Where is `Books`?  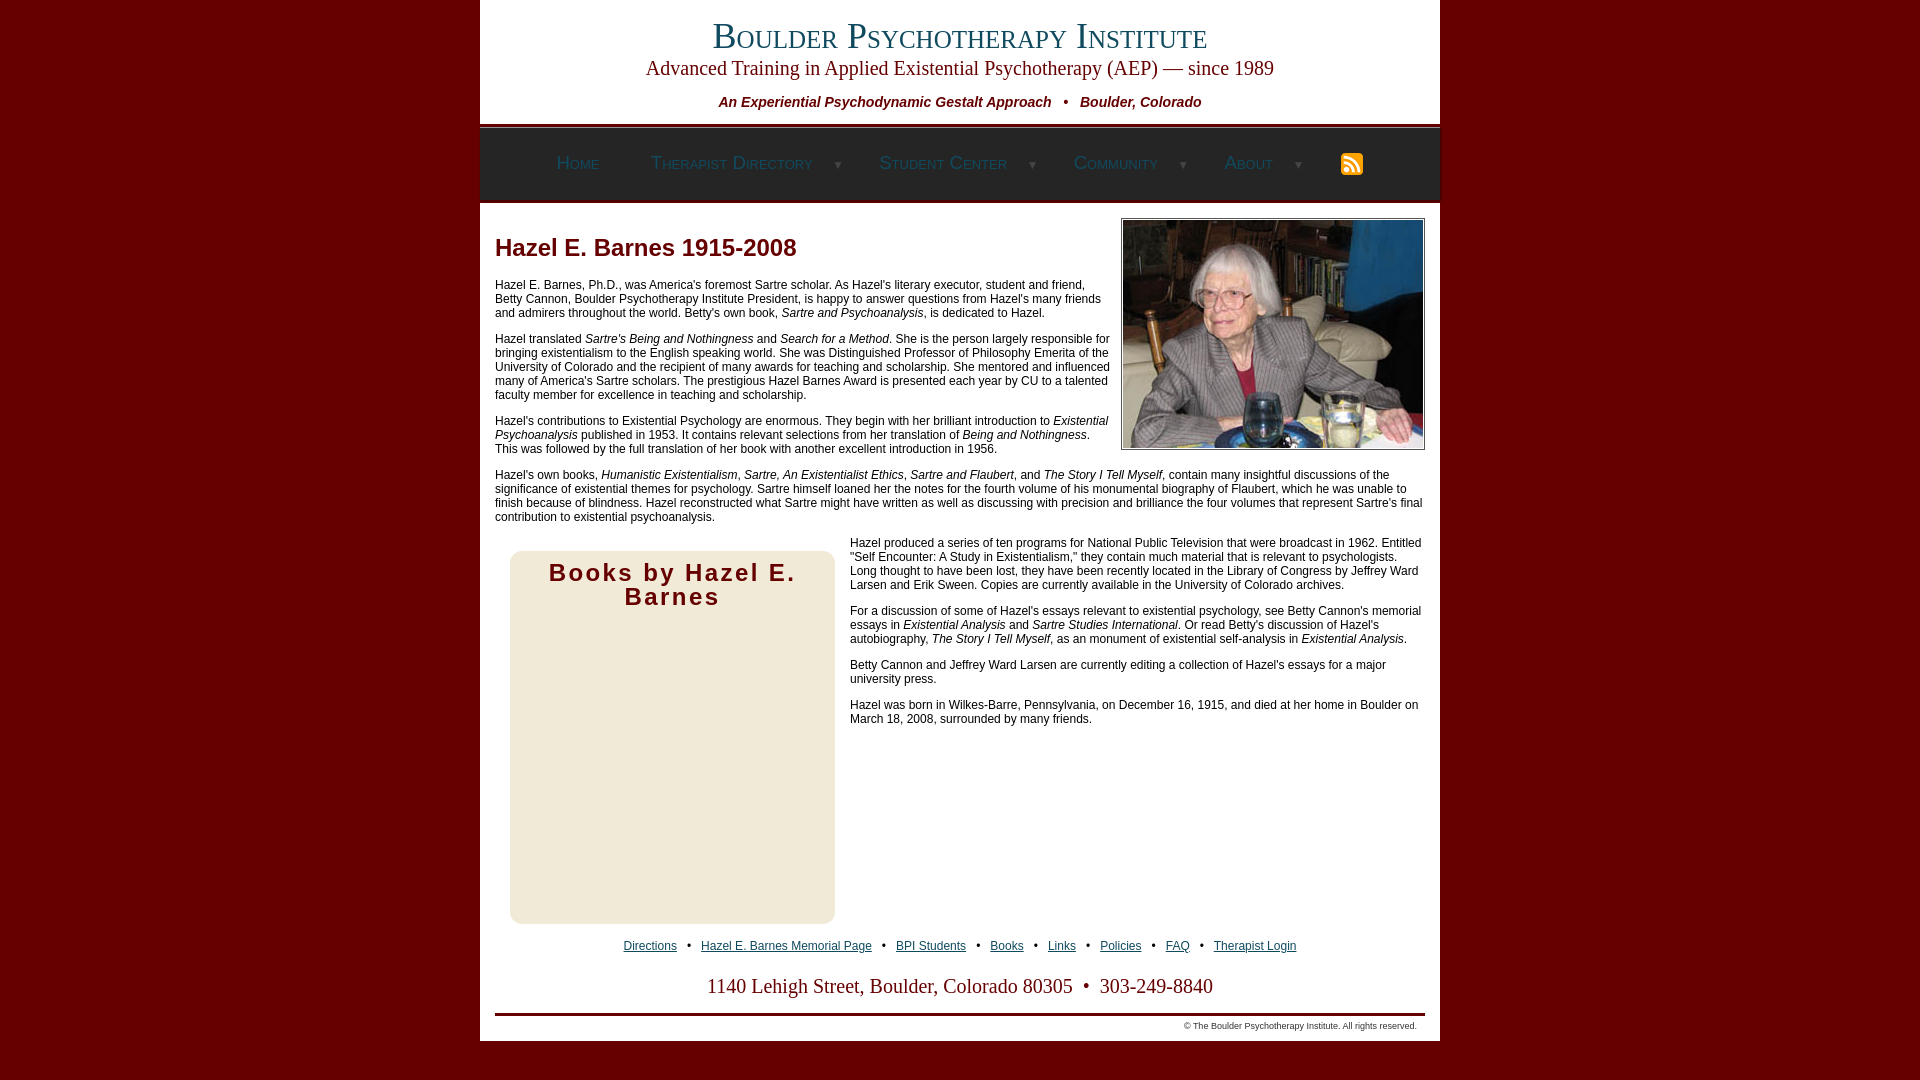
Books is located at coordinates (1006, 945).